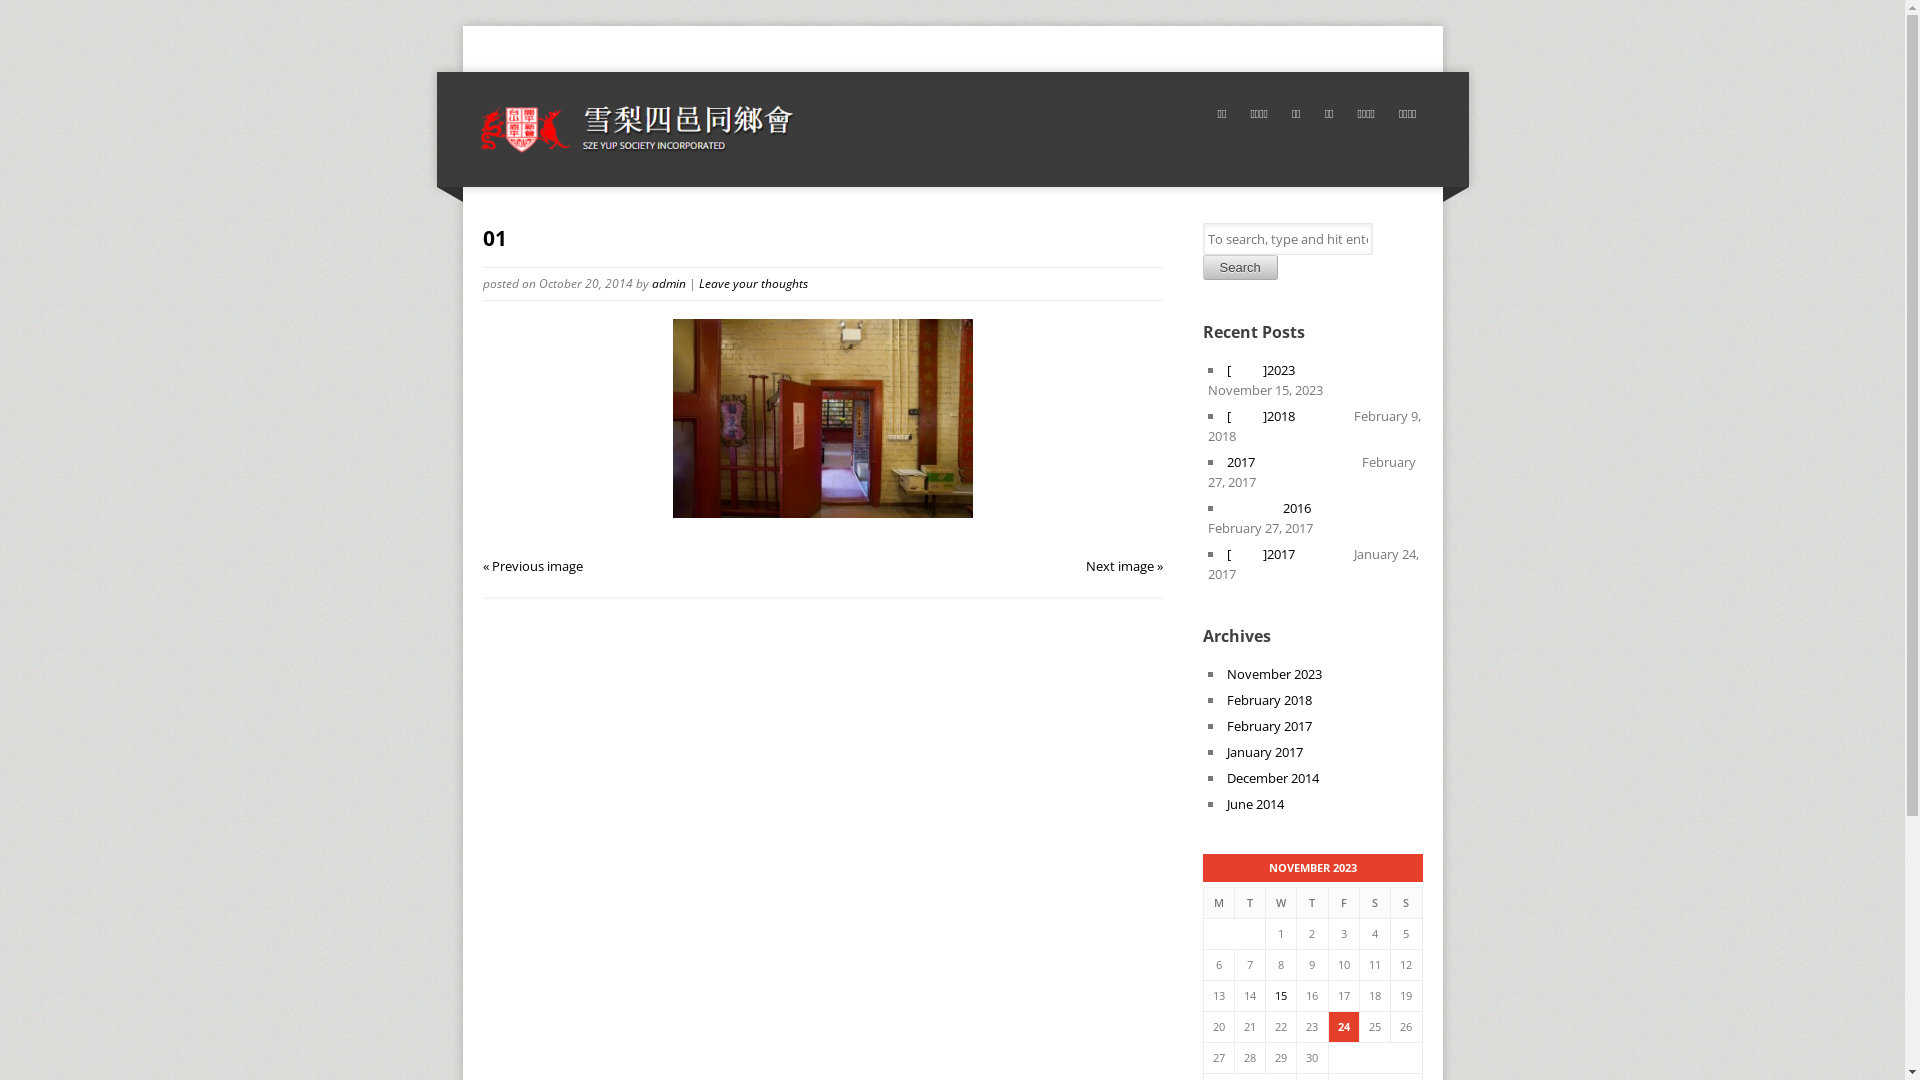 This screenshot has width=1920, height=1080. What do you see at coordinates (1281, 996) in the screenshot?
I see `15` at bounding box center [1281, 996].